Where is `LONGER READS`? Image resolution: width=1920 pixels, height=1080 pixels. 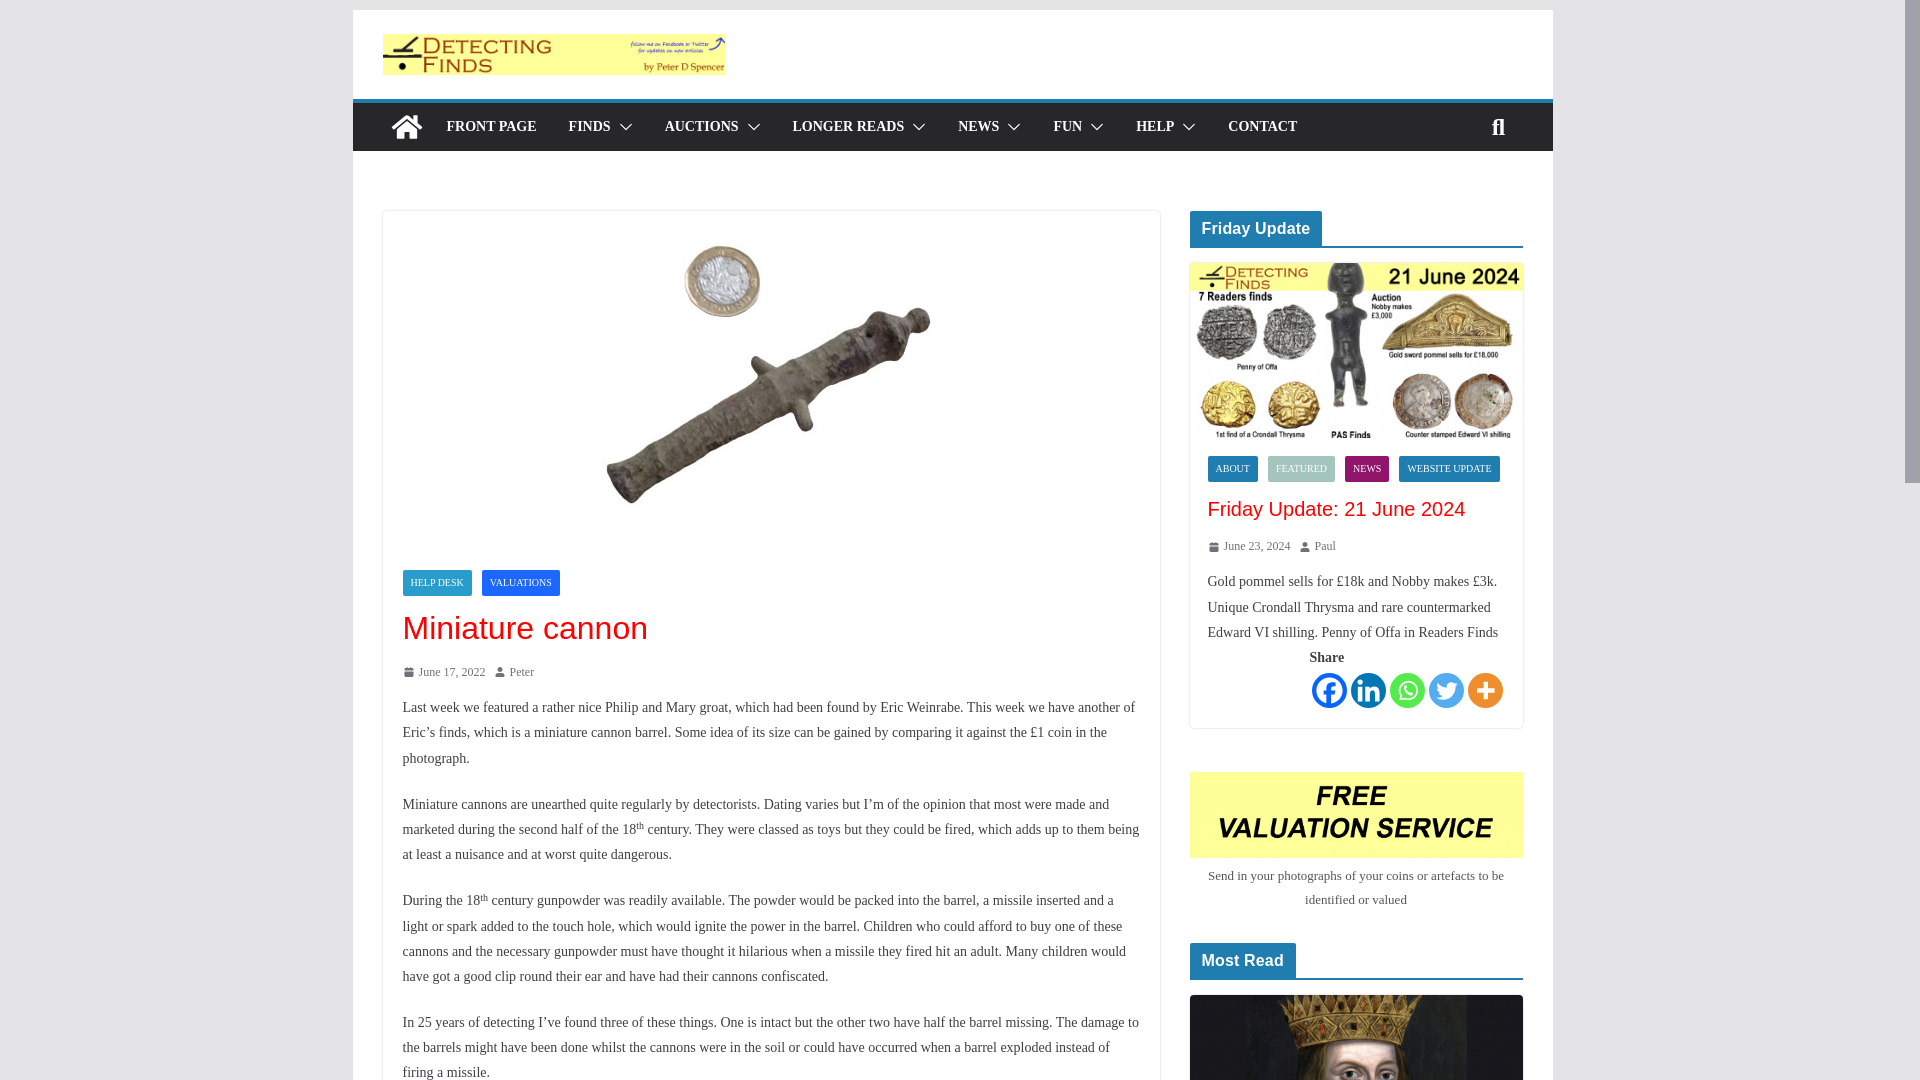 LONGER READS is located at coordinates (848, 127).